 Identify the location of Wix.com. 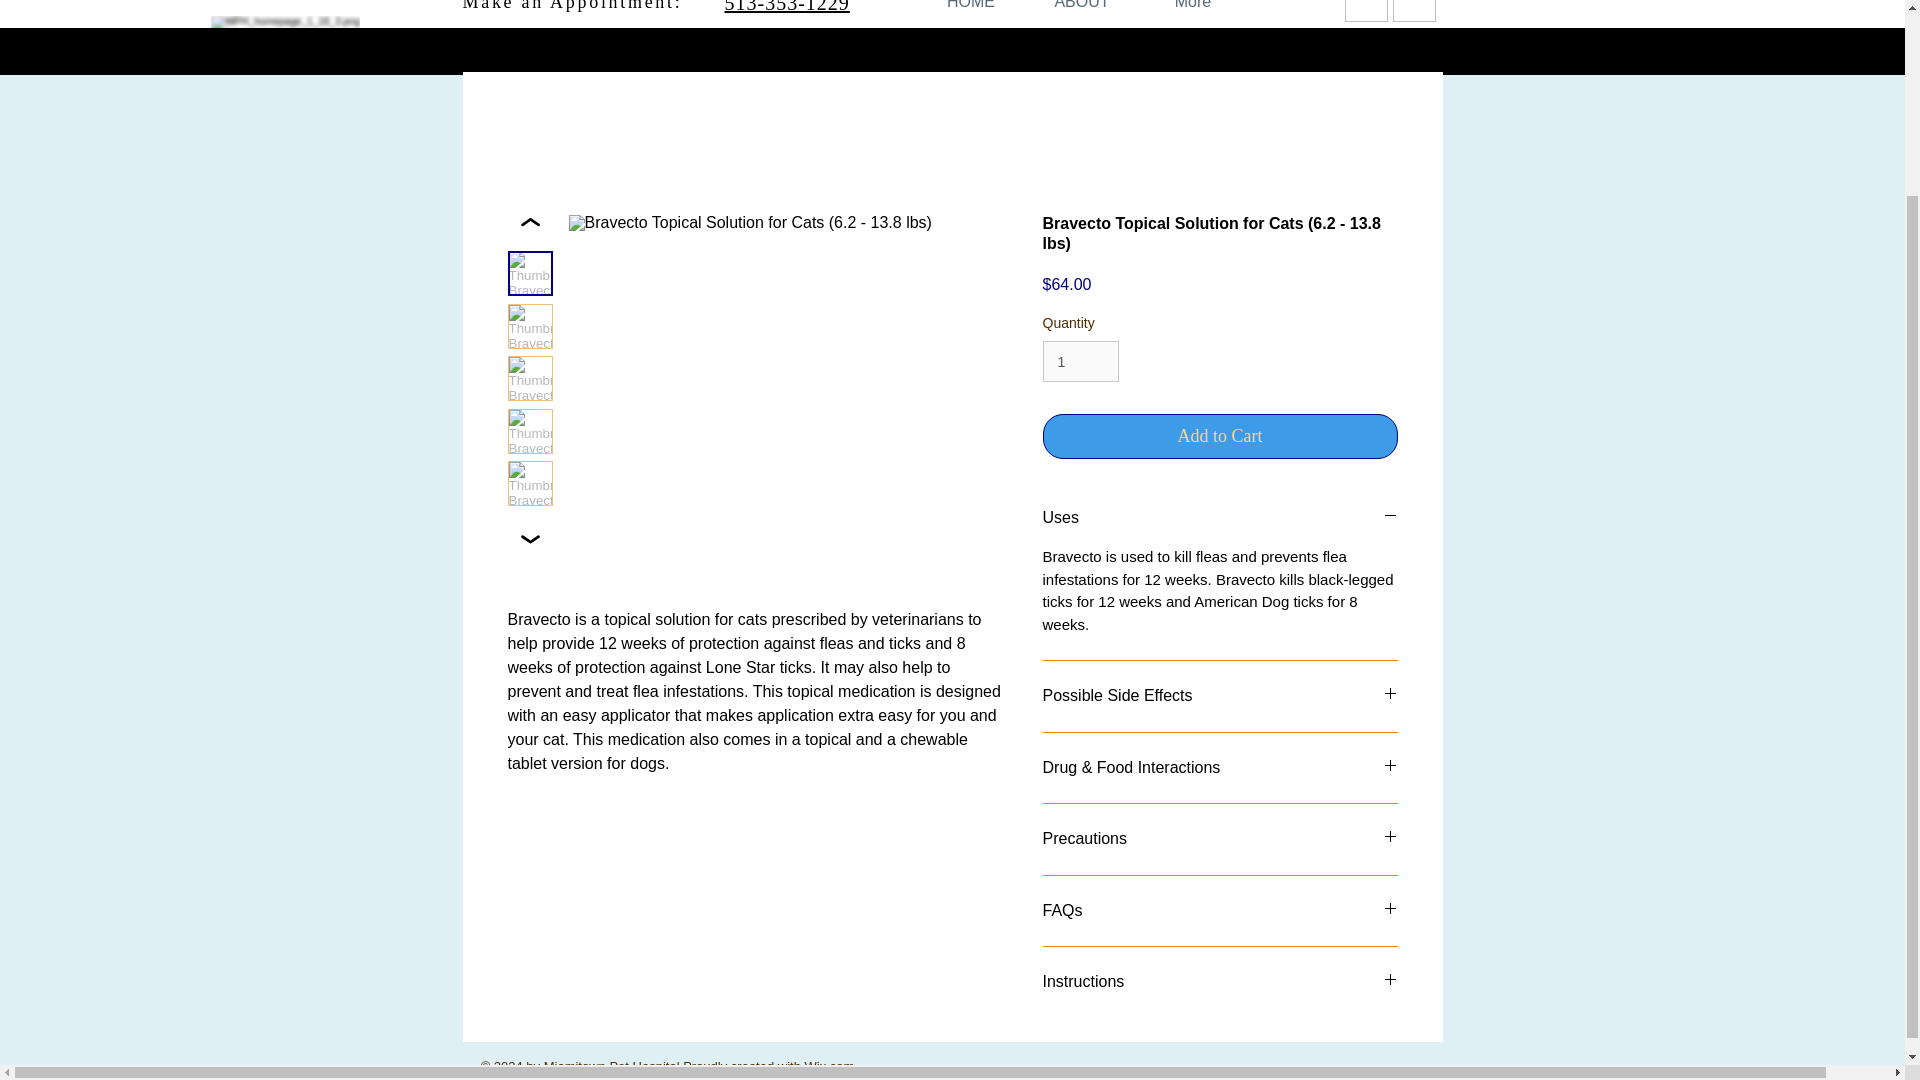
(829, 1066).